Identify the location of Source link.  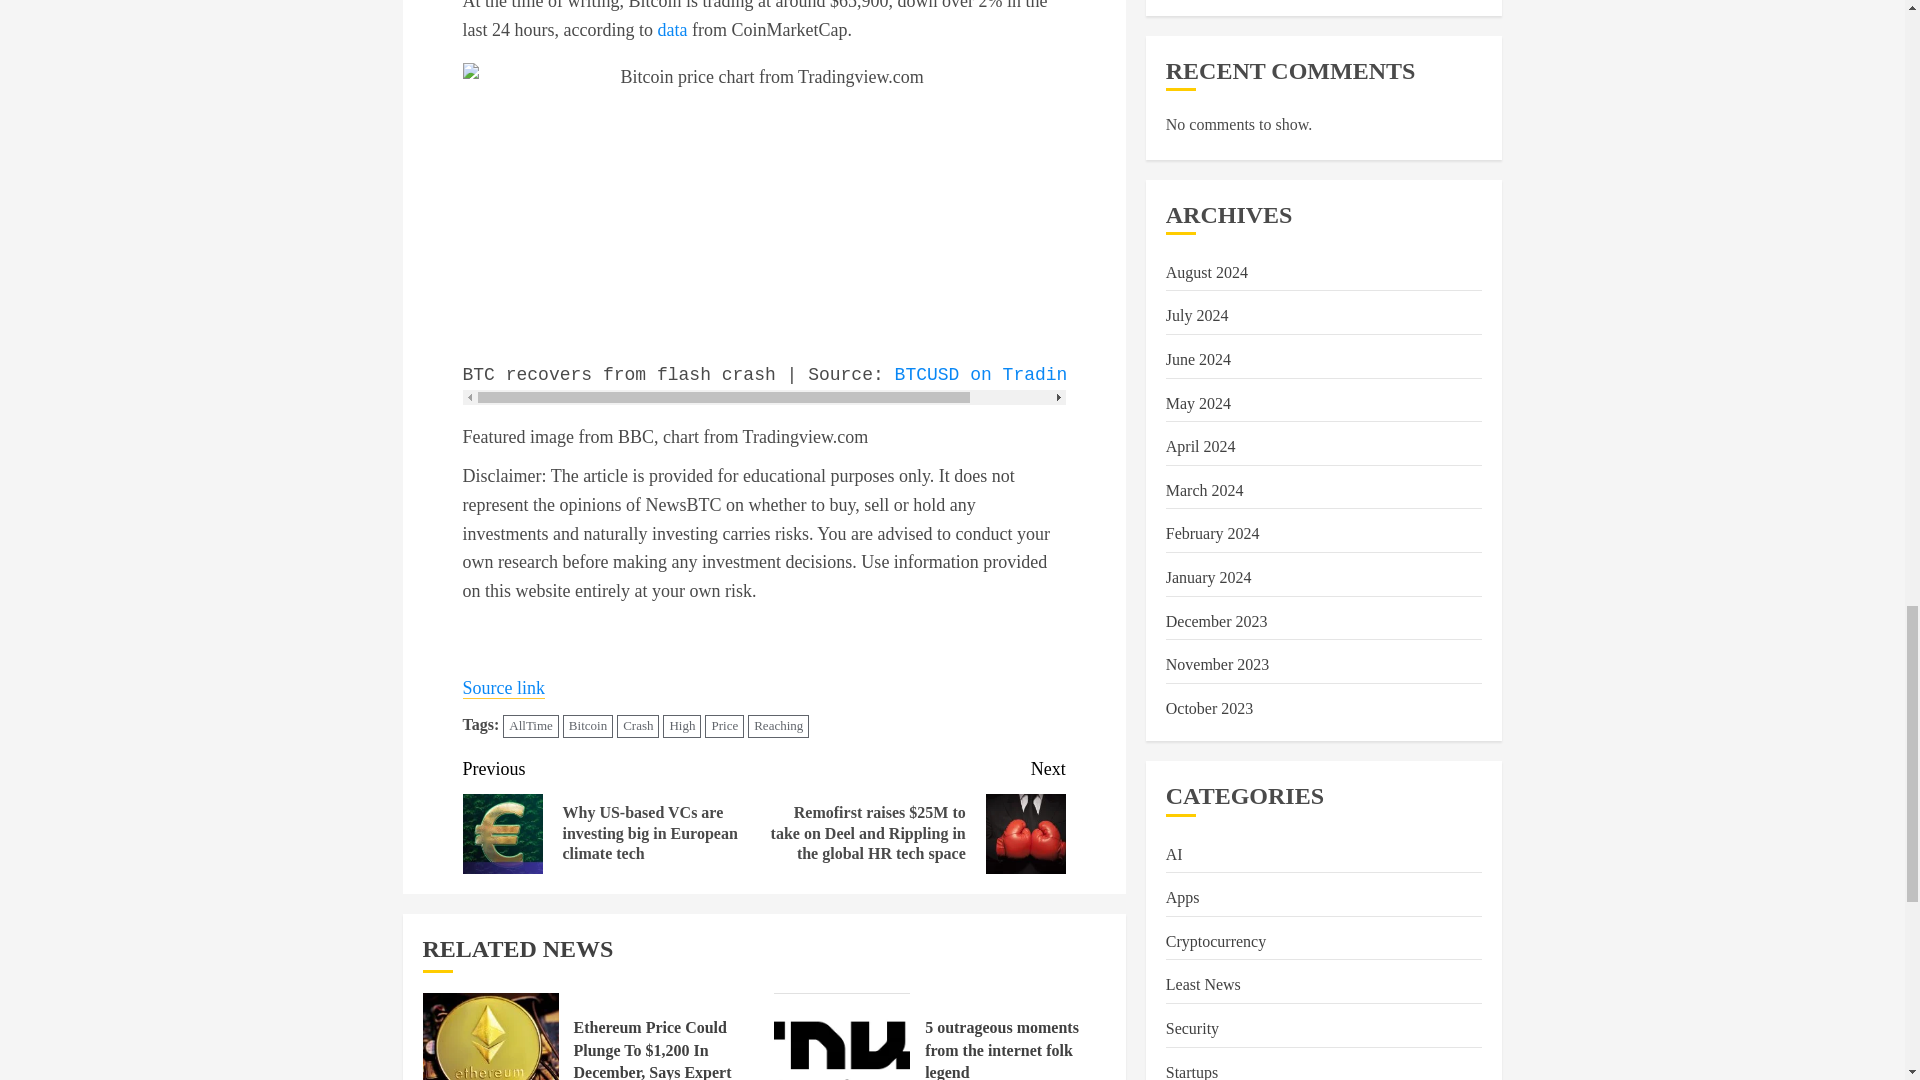
(504, 688).